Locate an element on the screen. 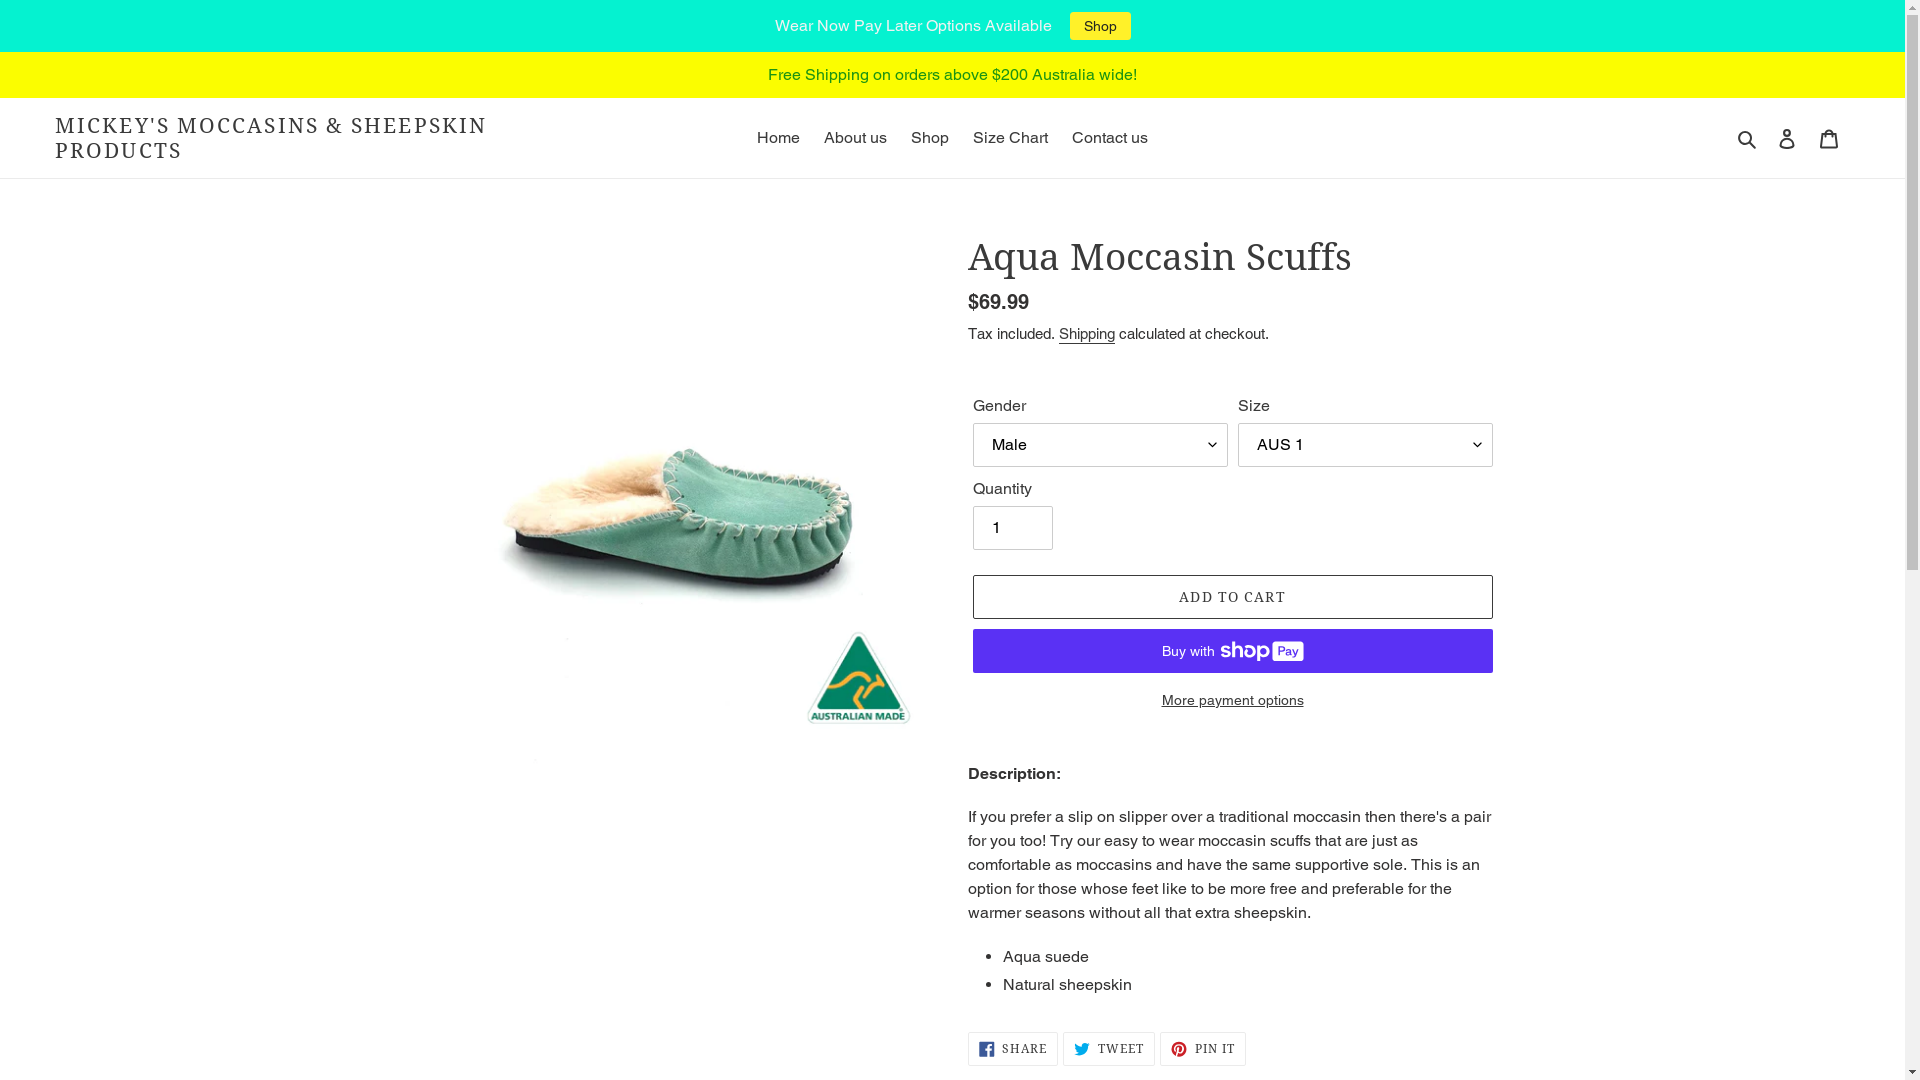  MICKEY'S MOCCASINS & SHEEPSKIN PRODUCTS is located at coordinates (280, 138).